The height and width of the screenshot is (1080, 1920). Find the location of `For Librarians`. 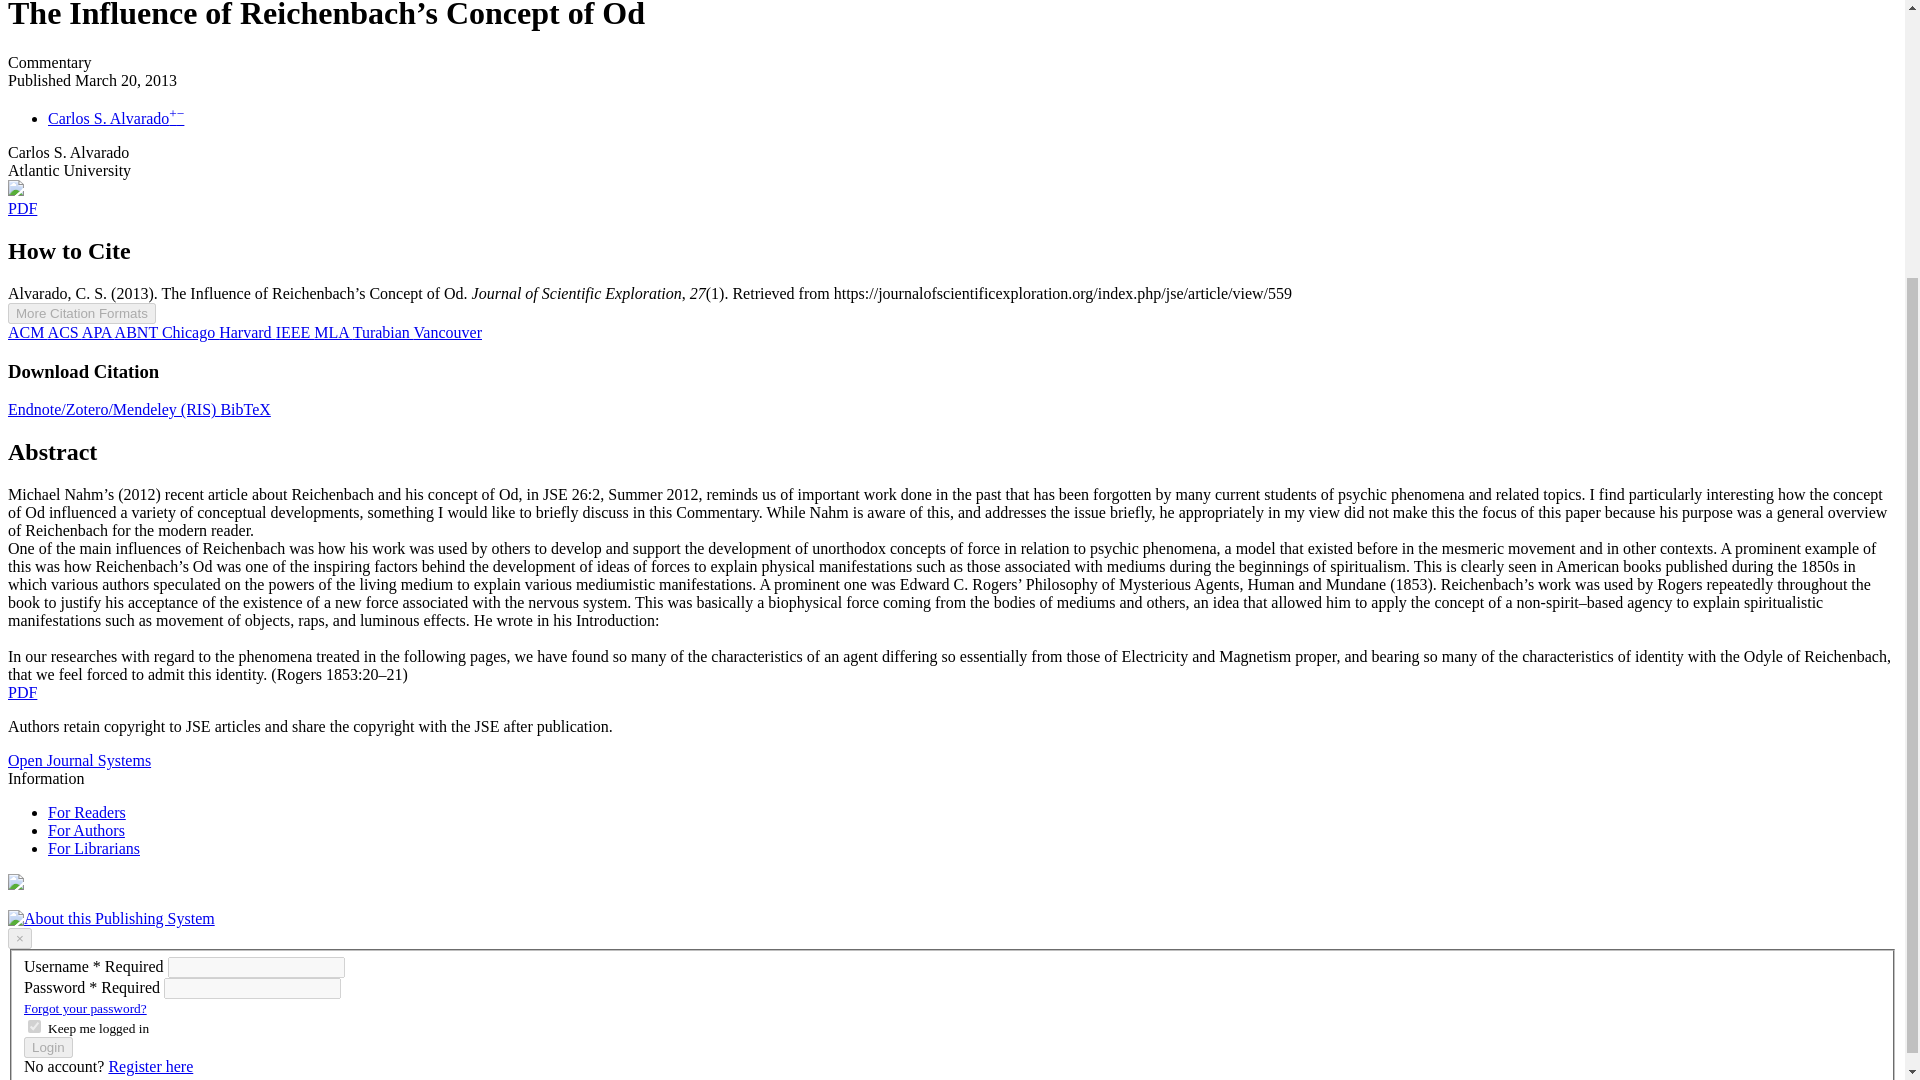

For Librarians is located at coordinates (94, 848).